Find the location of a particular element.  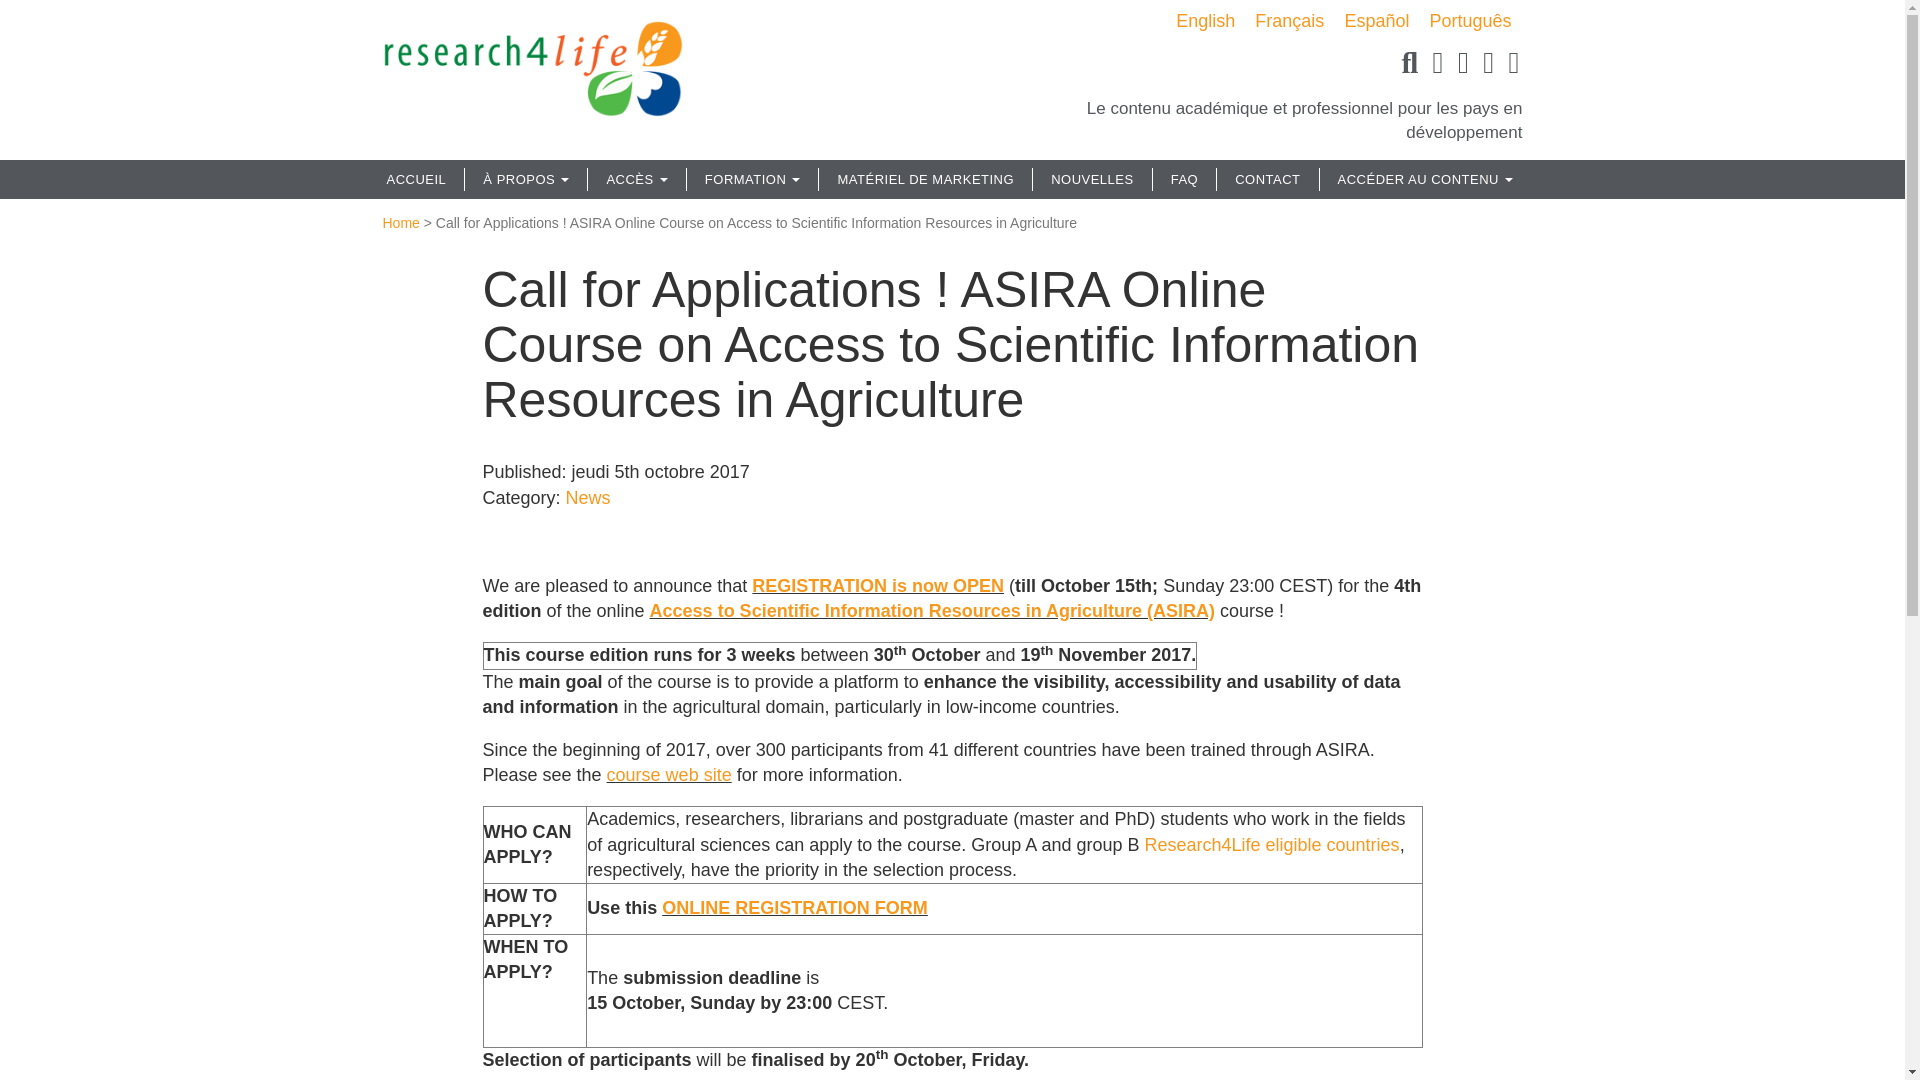

CONTACT is located at coordinates (1266, 179).